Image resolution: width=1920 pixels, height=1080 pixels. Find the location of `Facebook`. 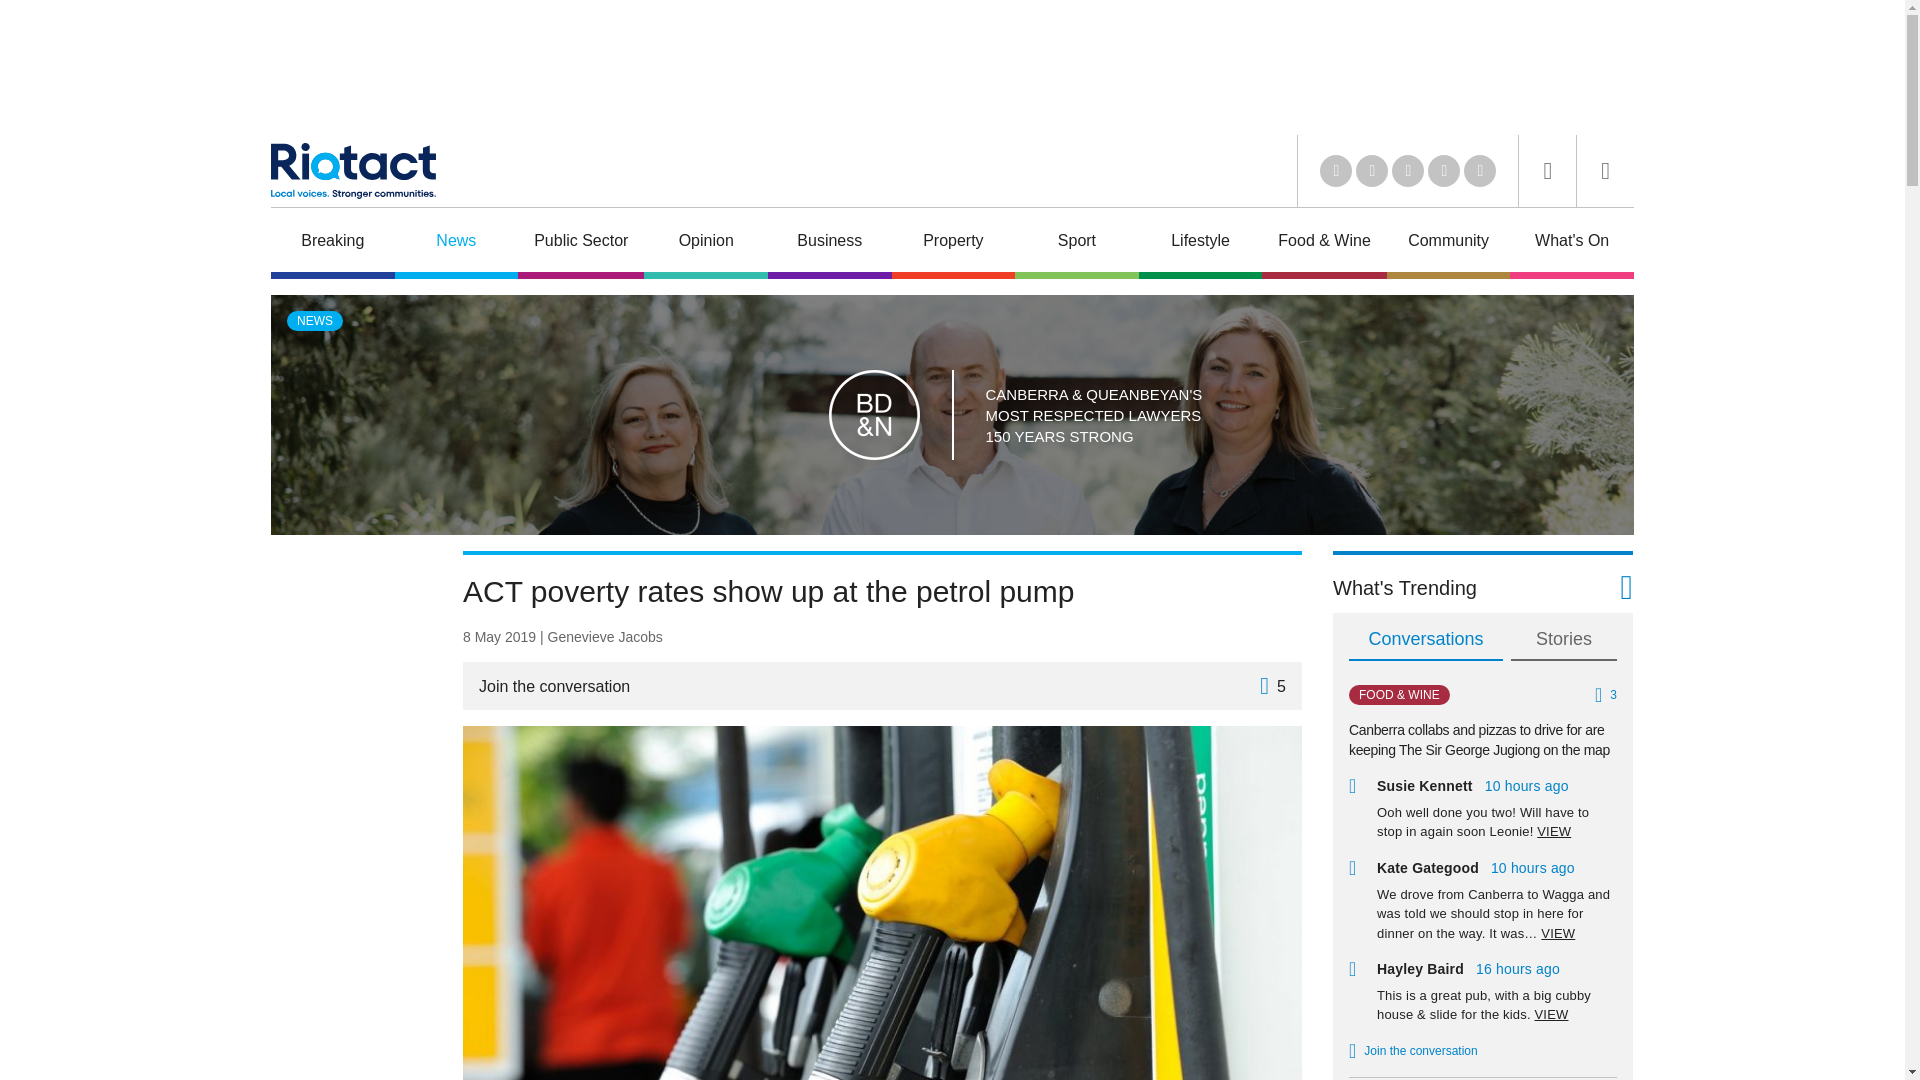

Facebook is located at coordinates (1444, 170).